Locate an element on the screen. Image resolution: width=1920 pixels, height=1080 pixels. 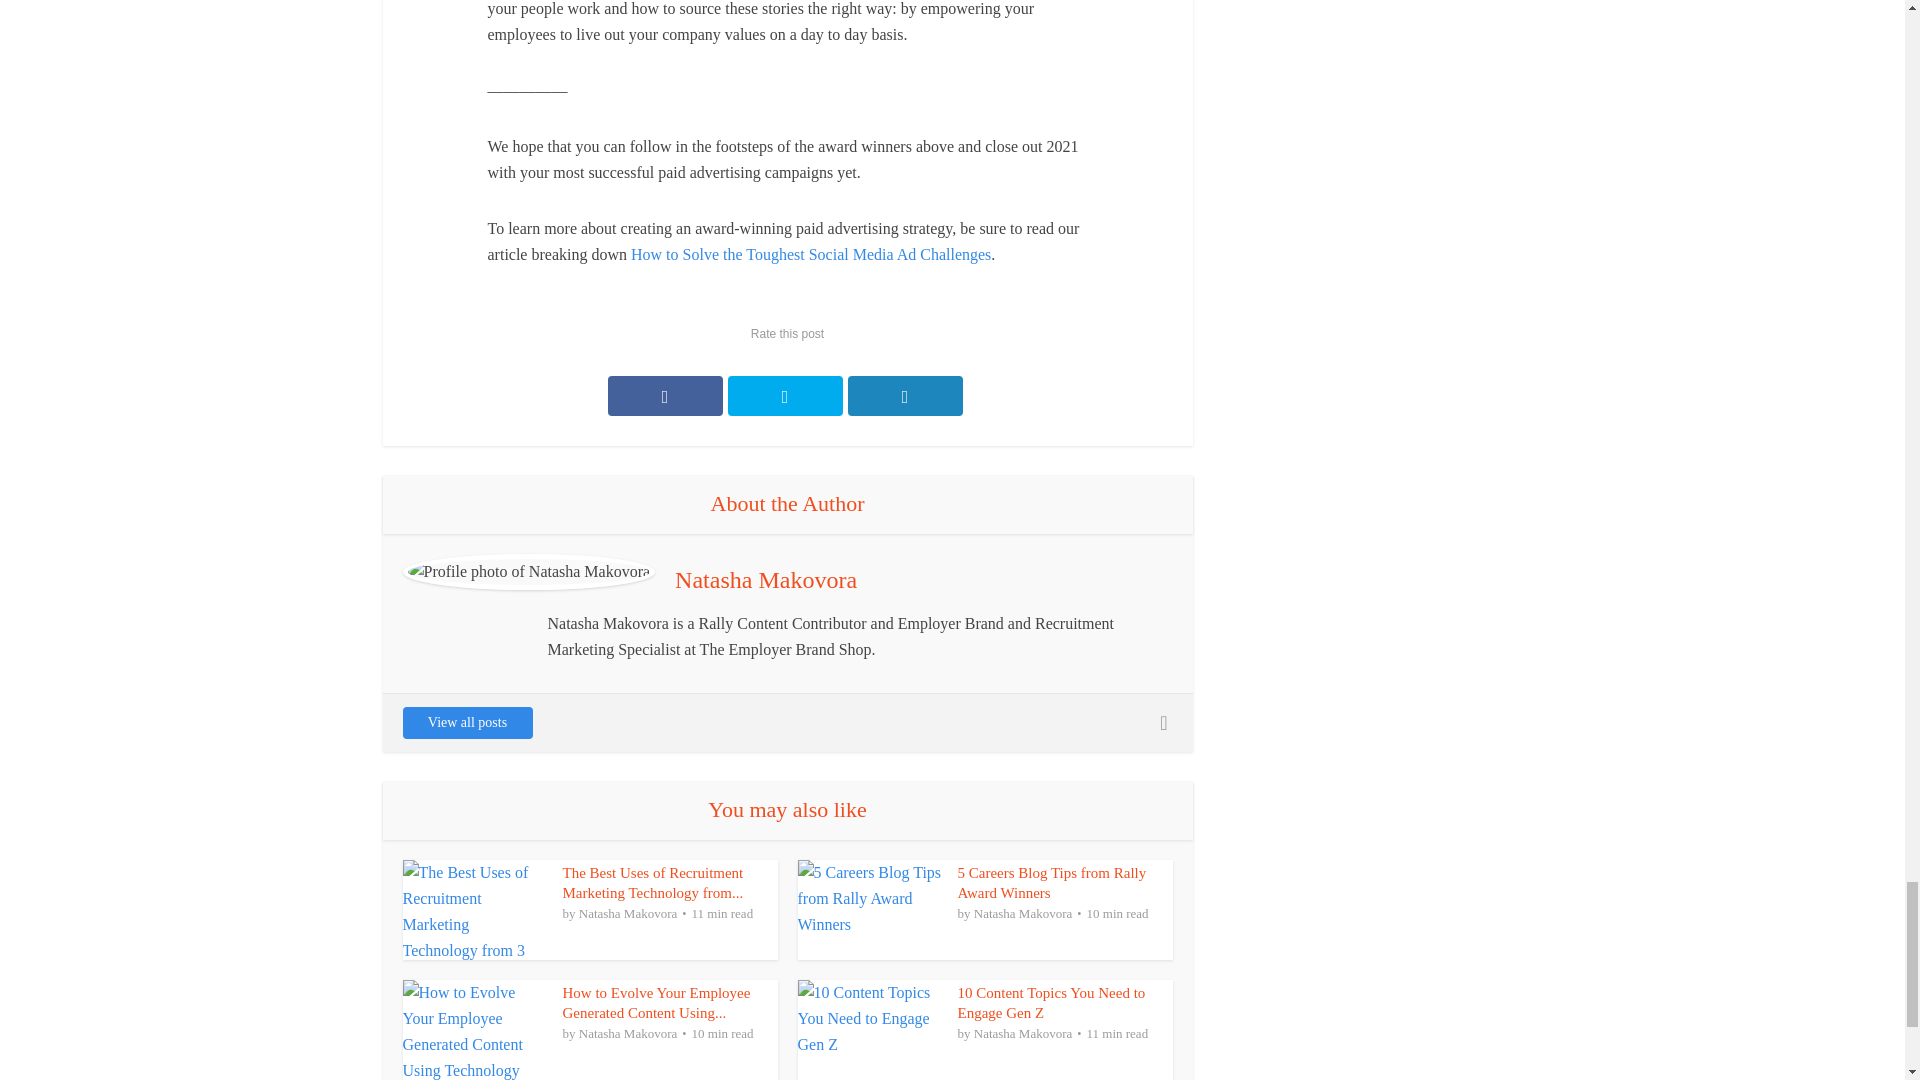
10 Content Topics You Need to Engage Gen Z is located at coordinates (1052, 1002).